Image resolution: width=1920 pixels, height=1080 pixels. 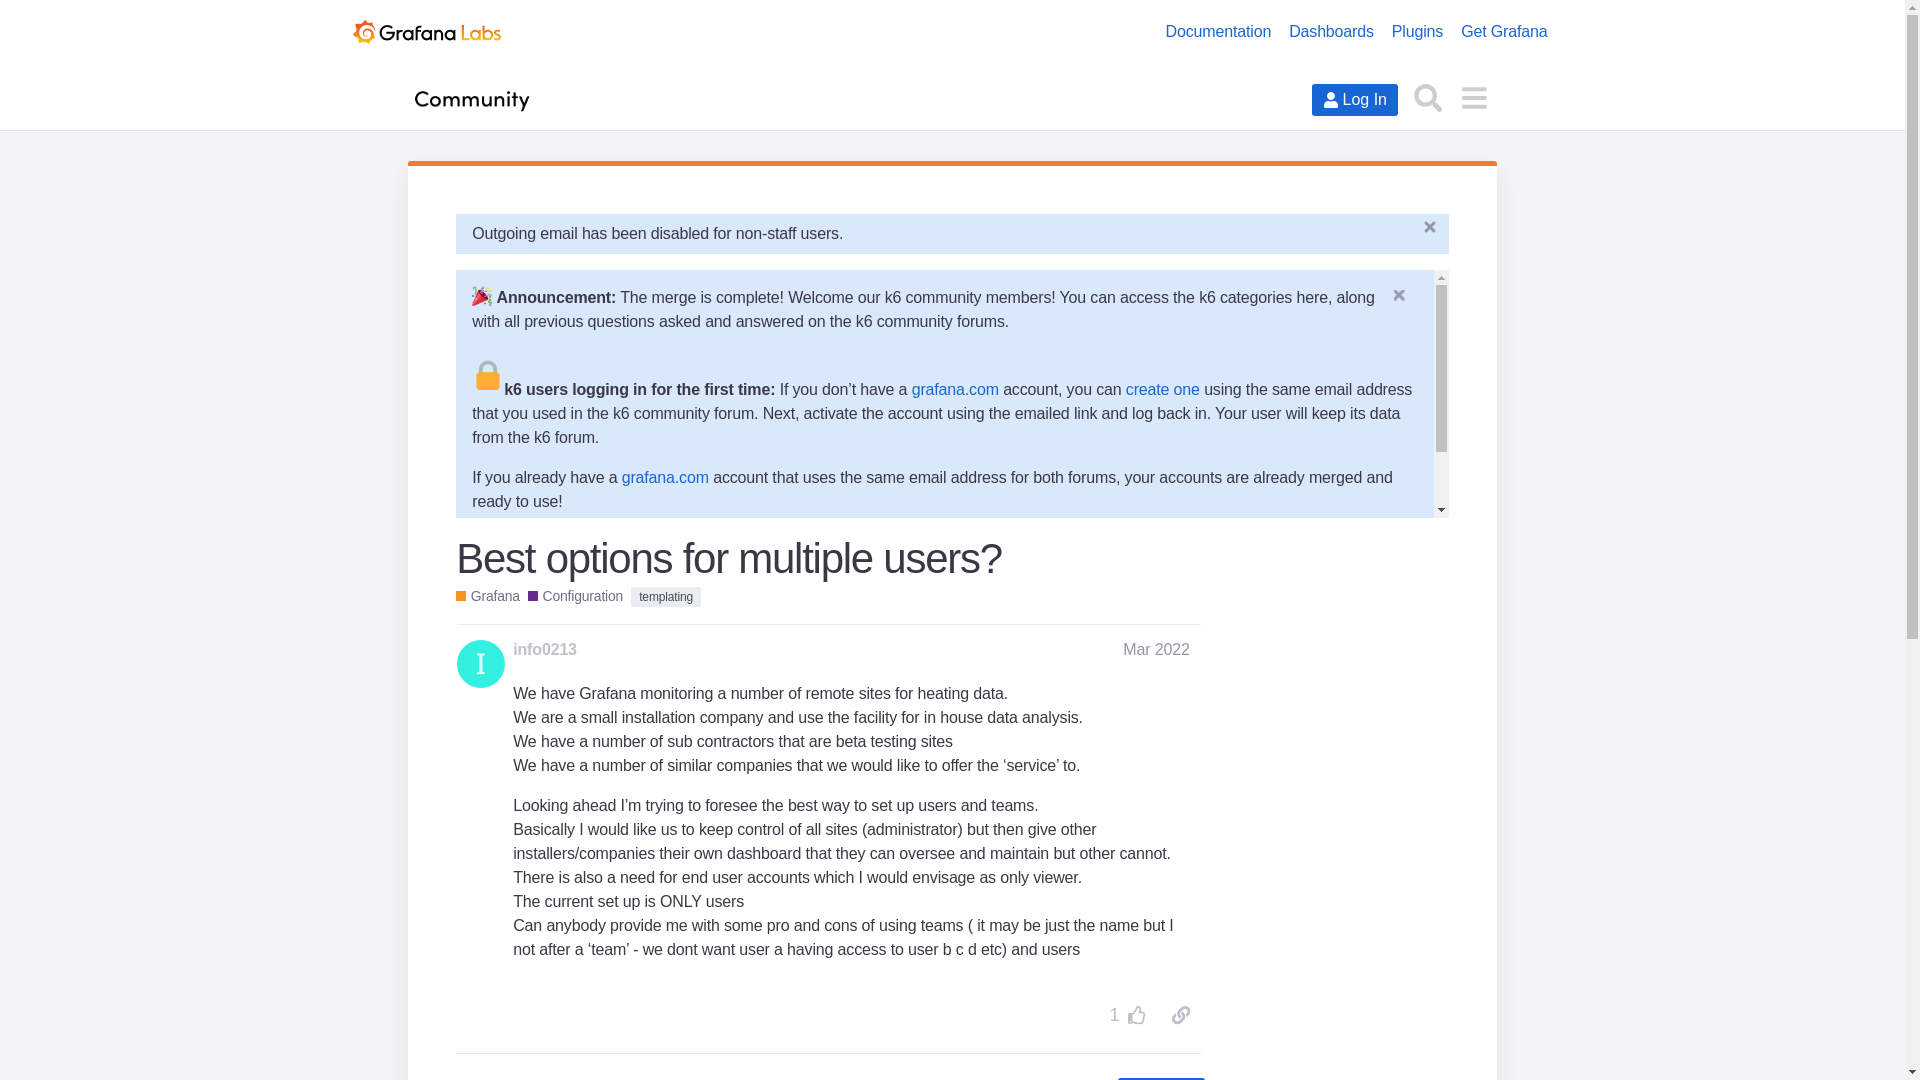 What do you see at coordinates (1416, 32) in the screenshot?
I see `Plugins` at bounding box center [1416, 32].